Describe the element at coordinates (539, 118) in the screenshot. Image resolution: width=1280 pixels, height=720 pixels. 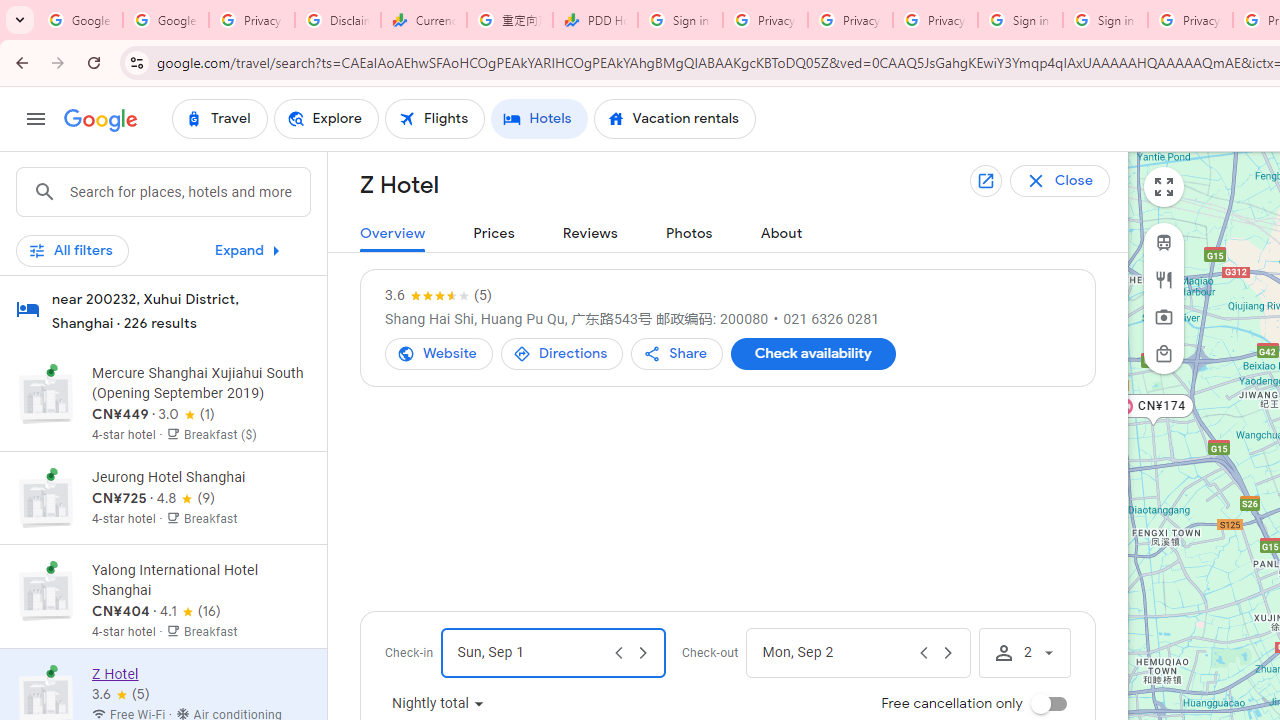
I see `Hotels` at that location.